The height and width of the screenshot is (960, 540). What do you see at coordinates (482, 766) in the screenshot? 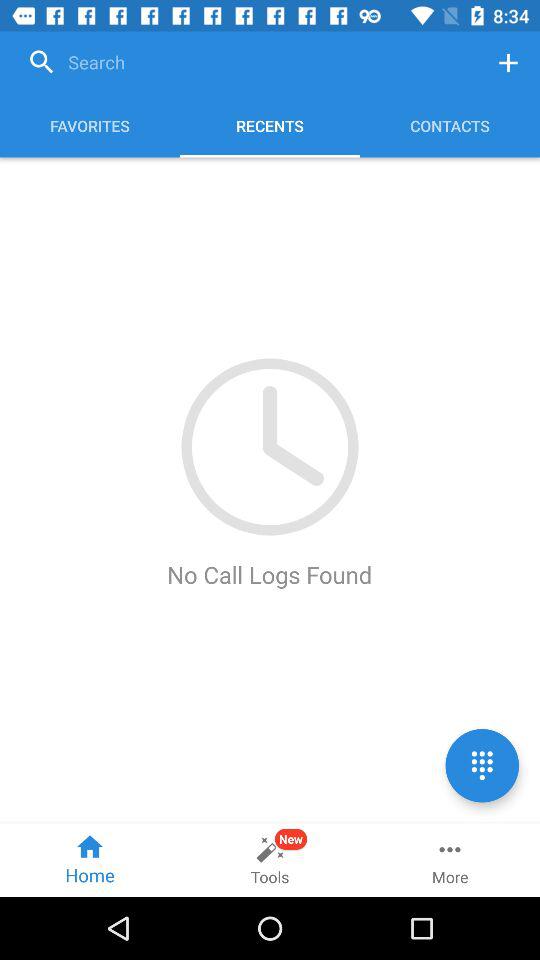
I see `see options` at bounding box center [482, 766].